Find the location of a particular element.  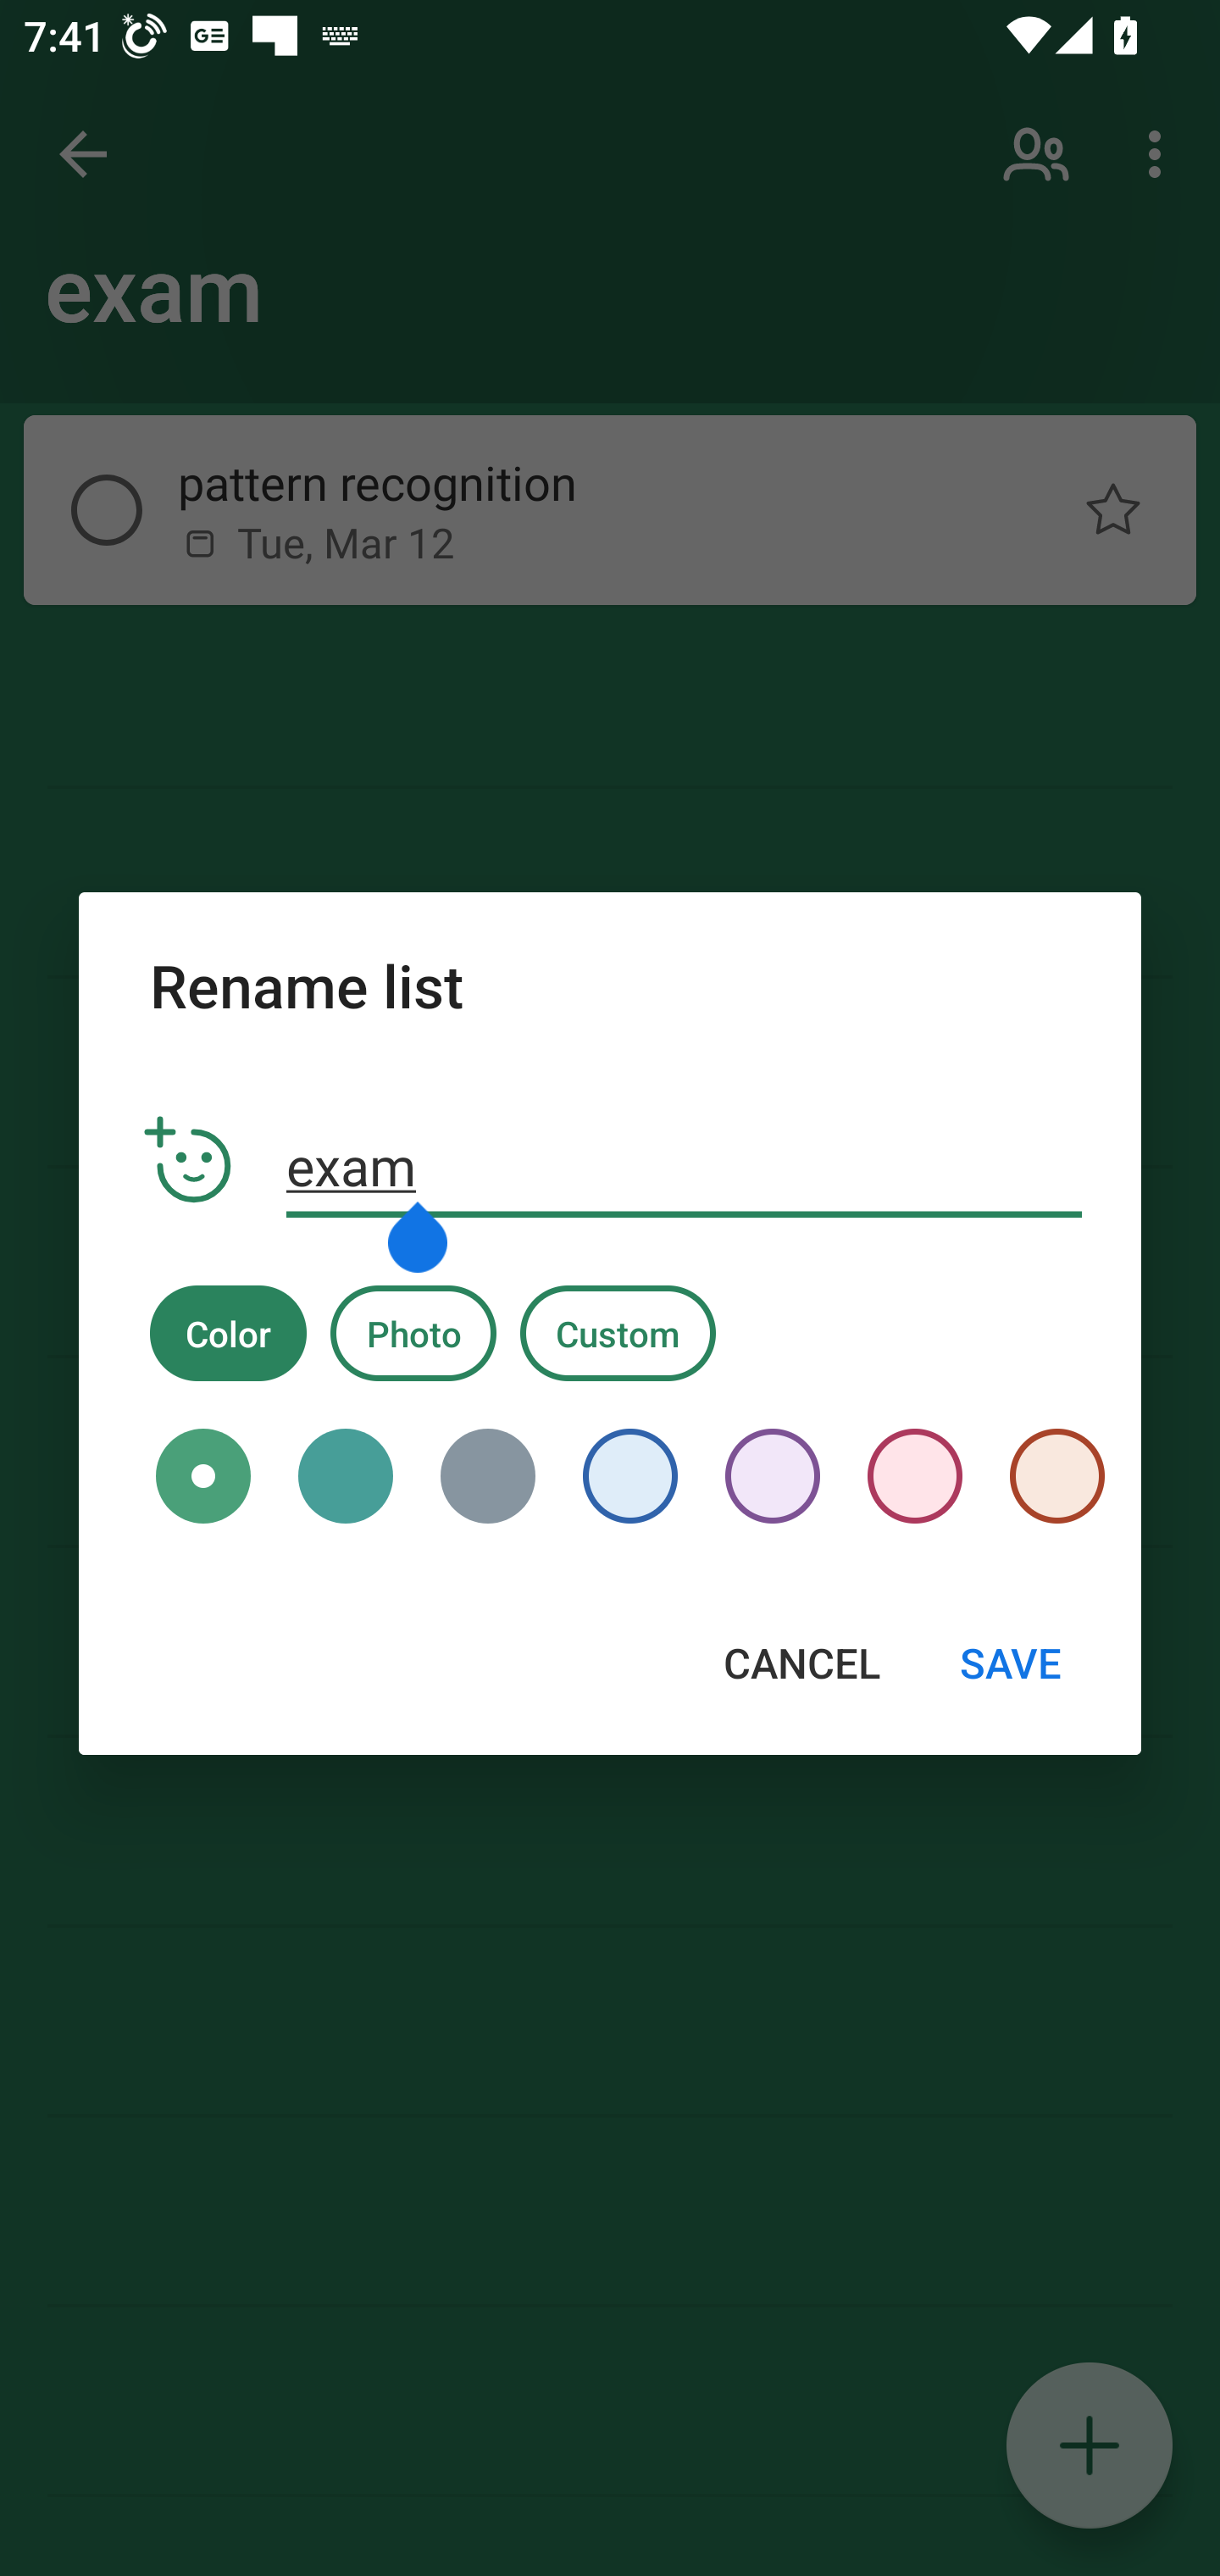

Custom Custom category is located at coordinates (618, 1332).